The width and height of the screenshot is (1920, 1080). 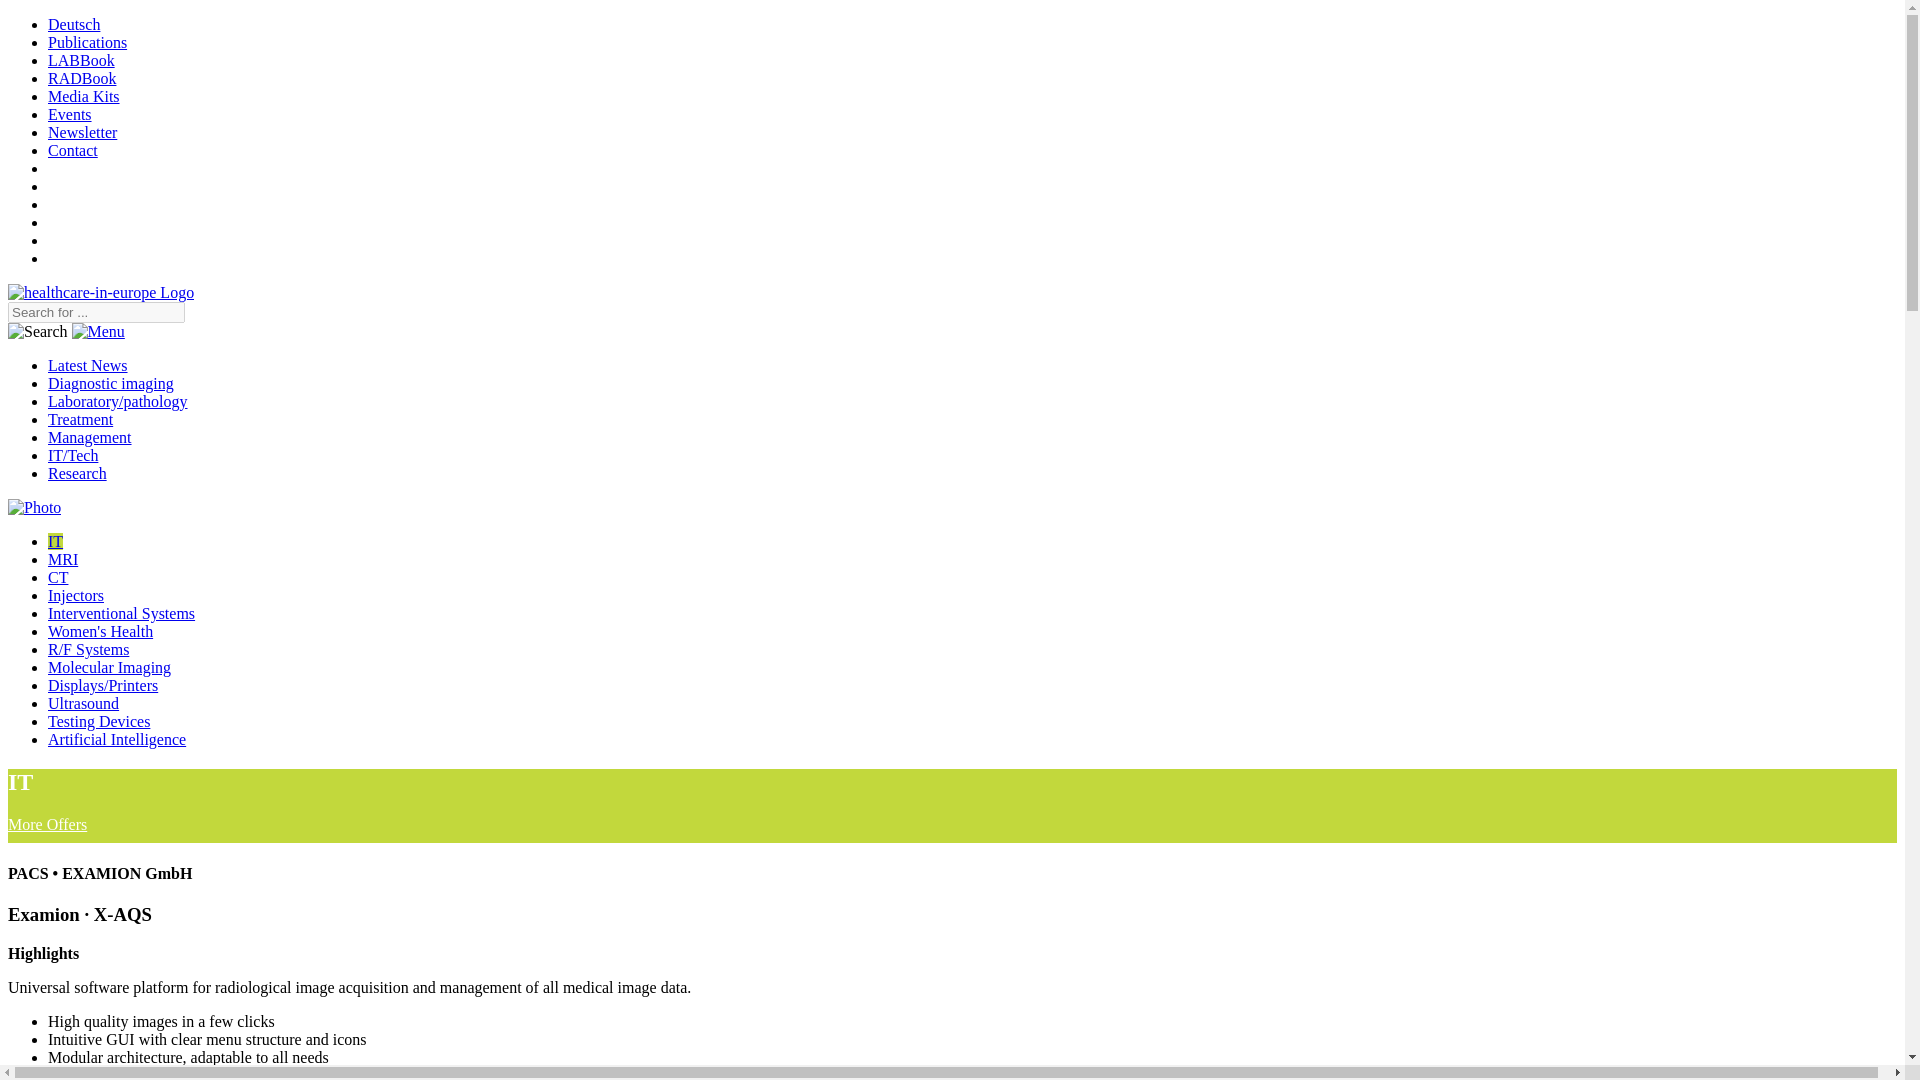 I want to click on Women's Health, so click(x=100, y=632).